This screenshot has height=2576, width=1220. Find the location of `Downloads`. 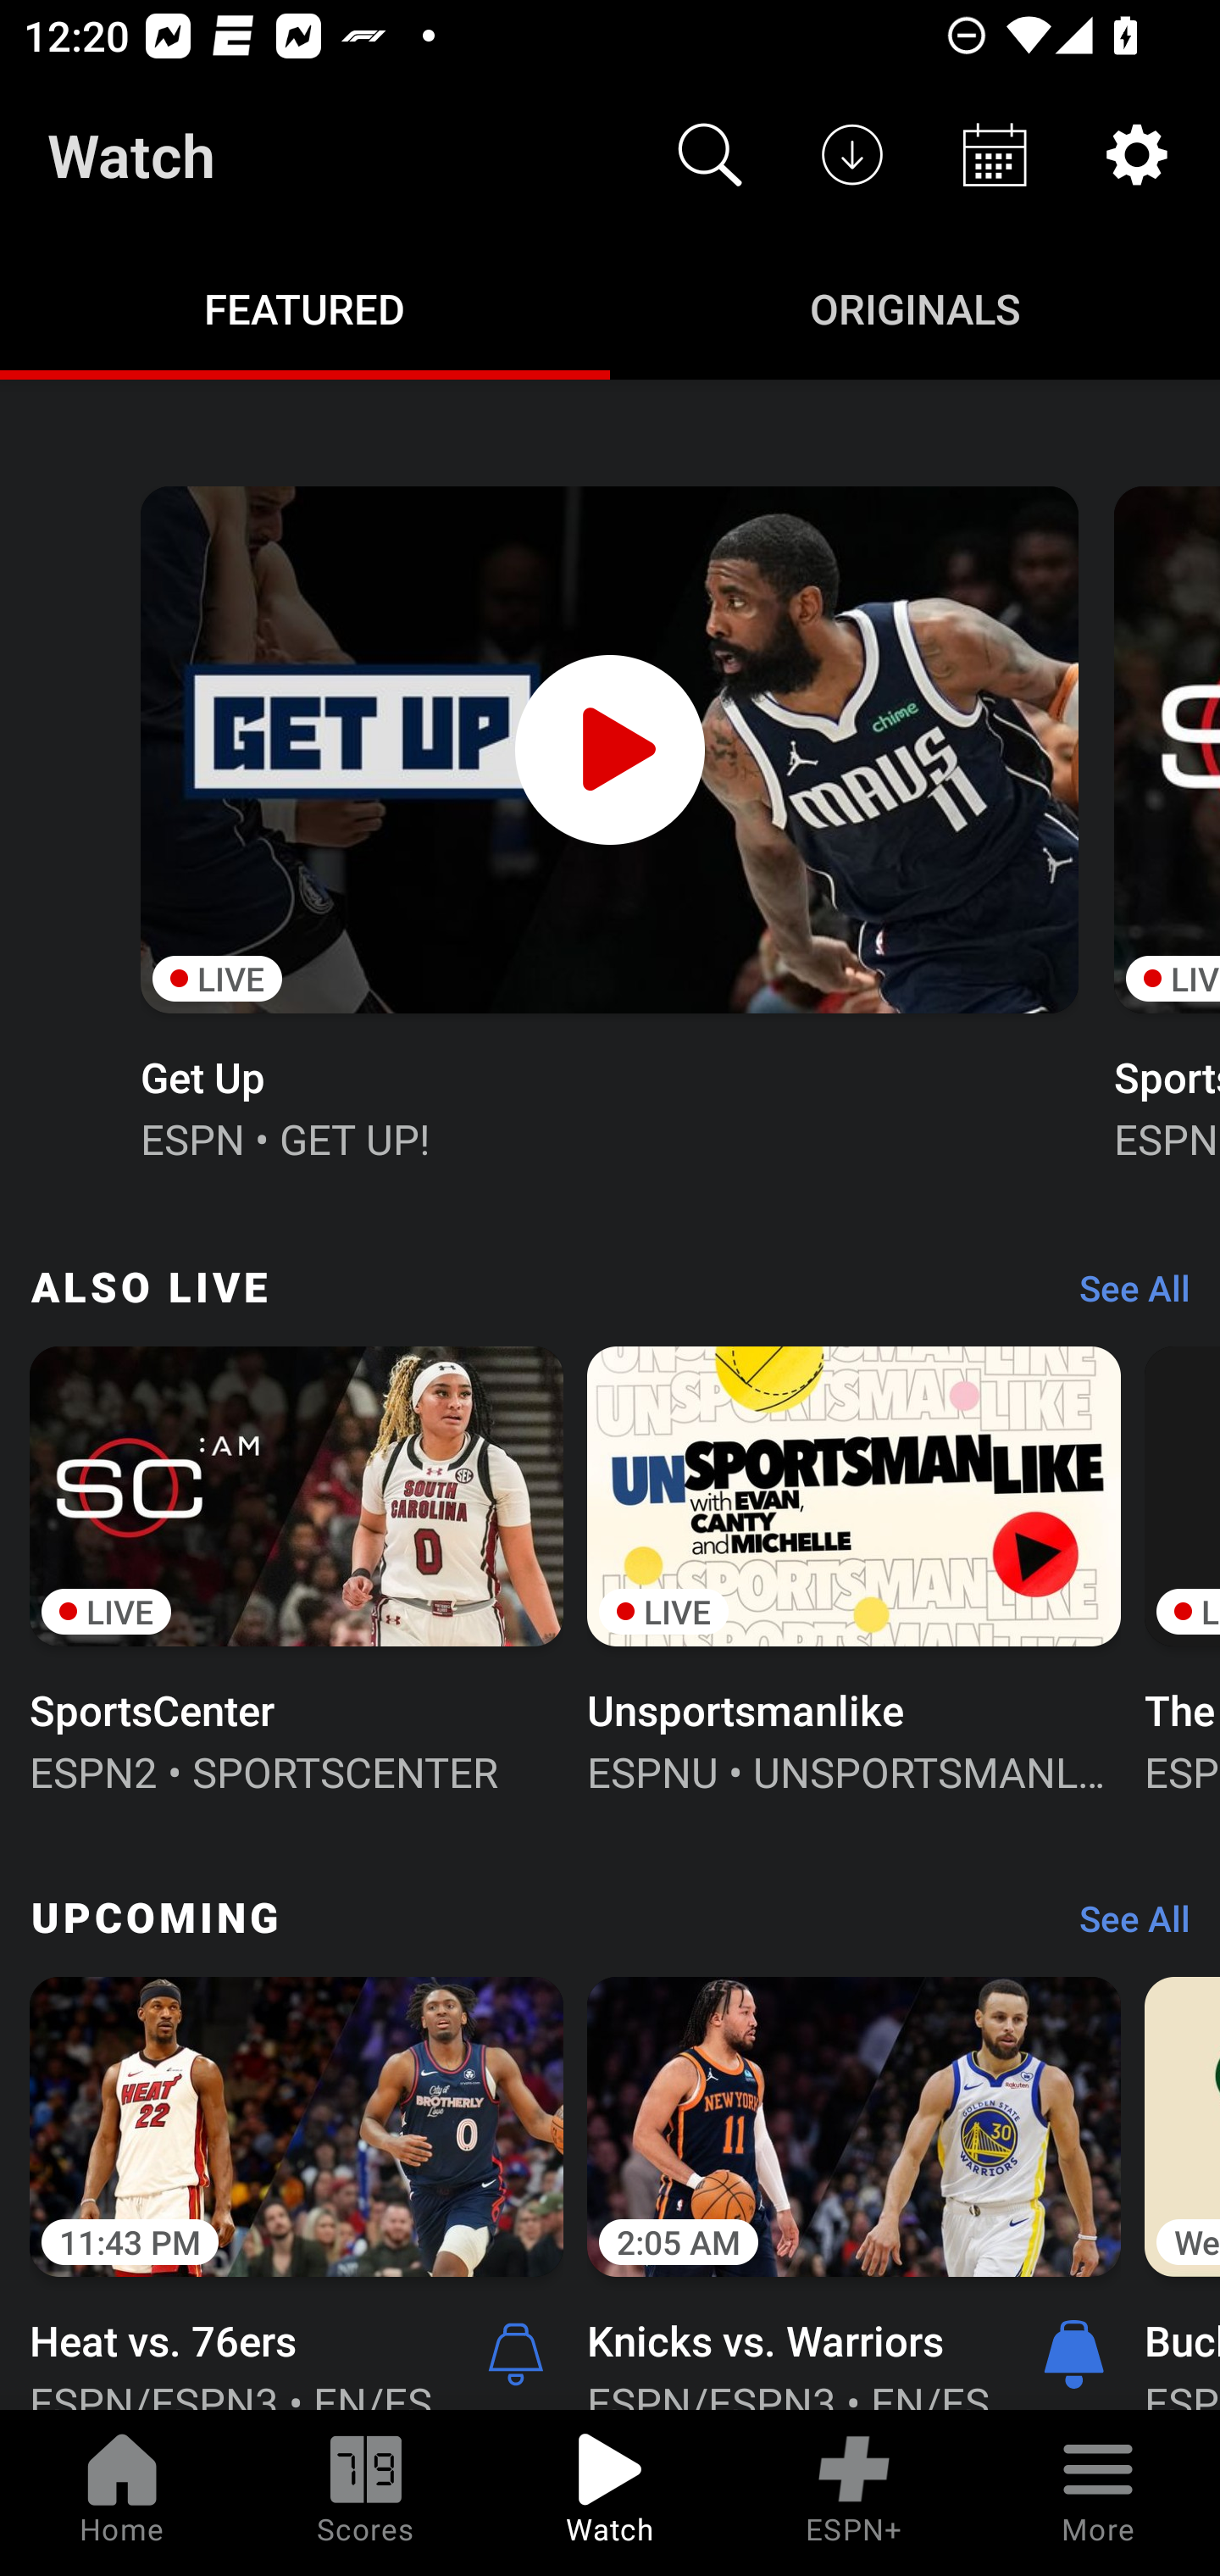

Downloads is located at coordinates (852, 154).